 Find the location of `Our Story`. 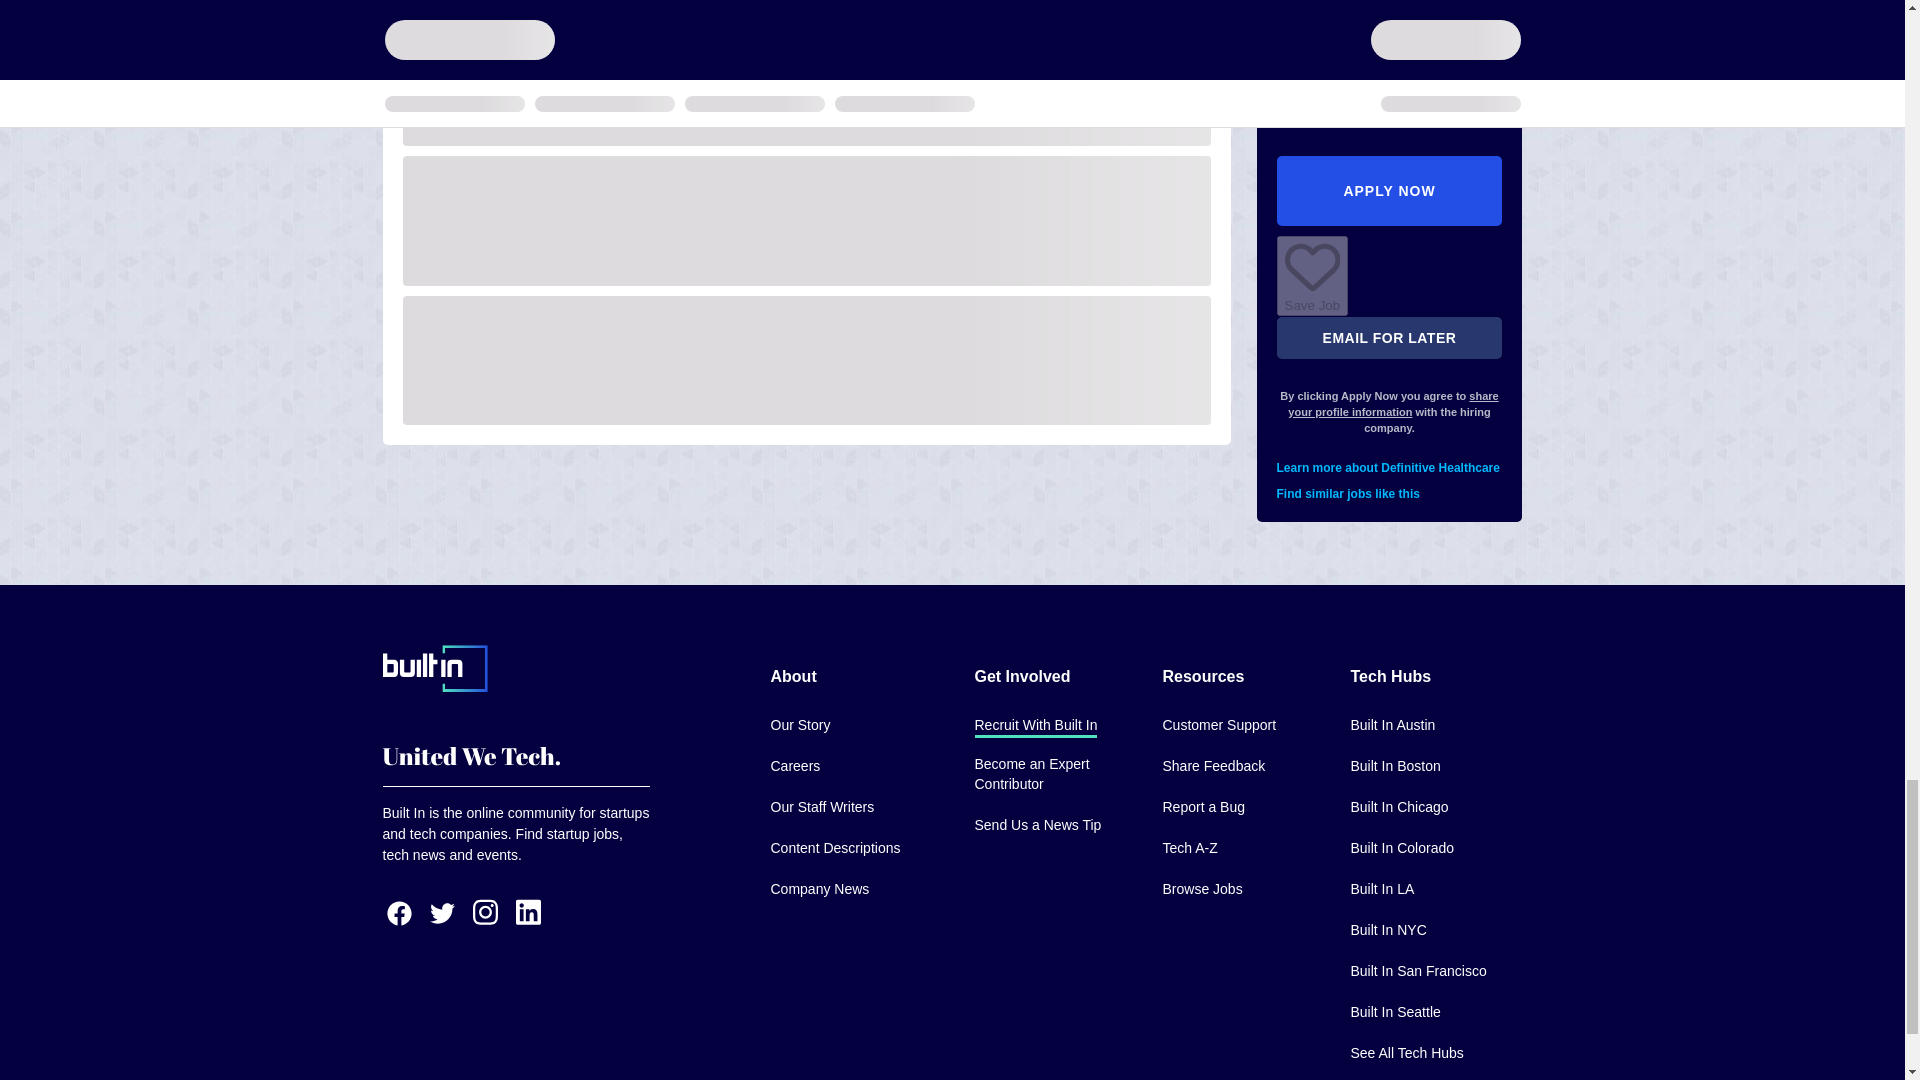

Our Story is located at coordinates (799, 726).